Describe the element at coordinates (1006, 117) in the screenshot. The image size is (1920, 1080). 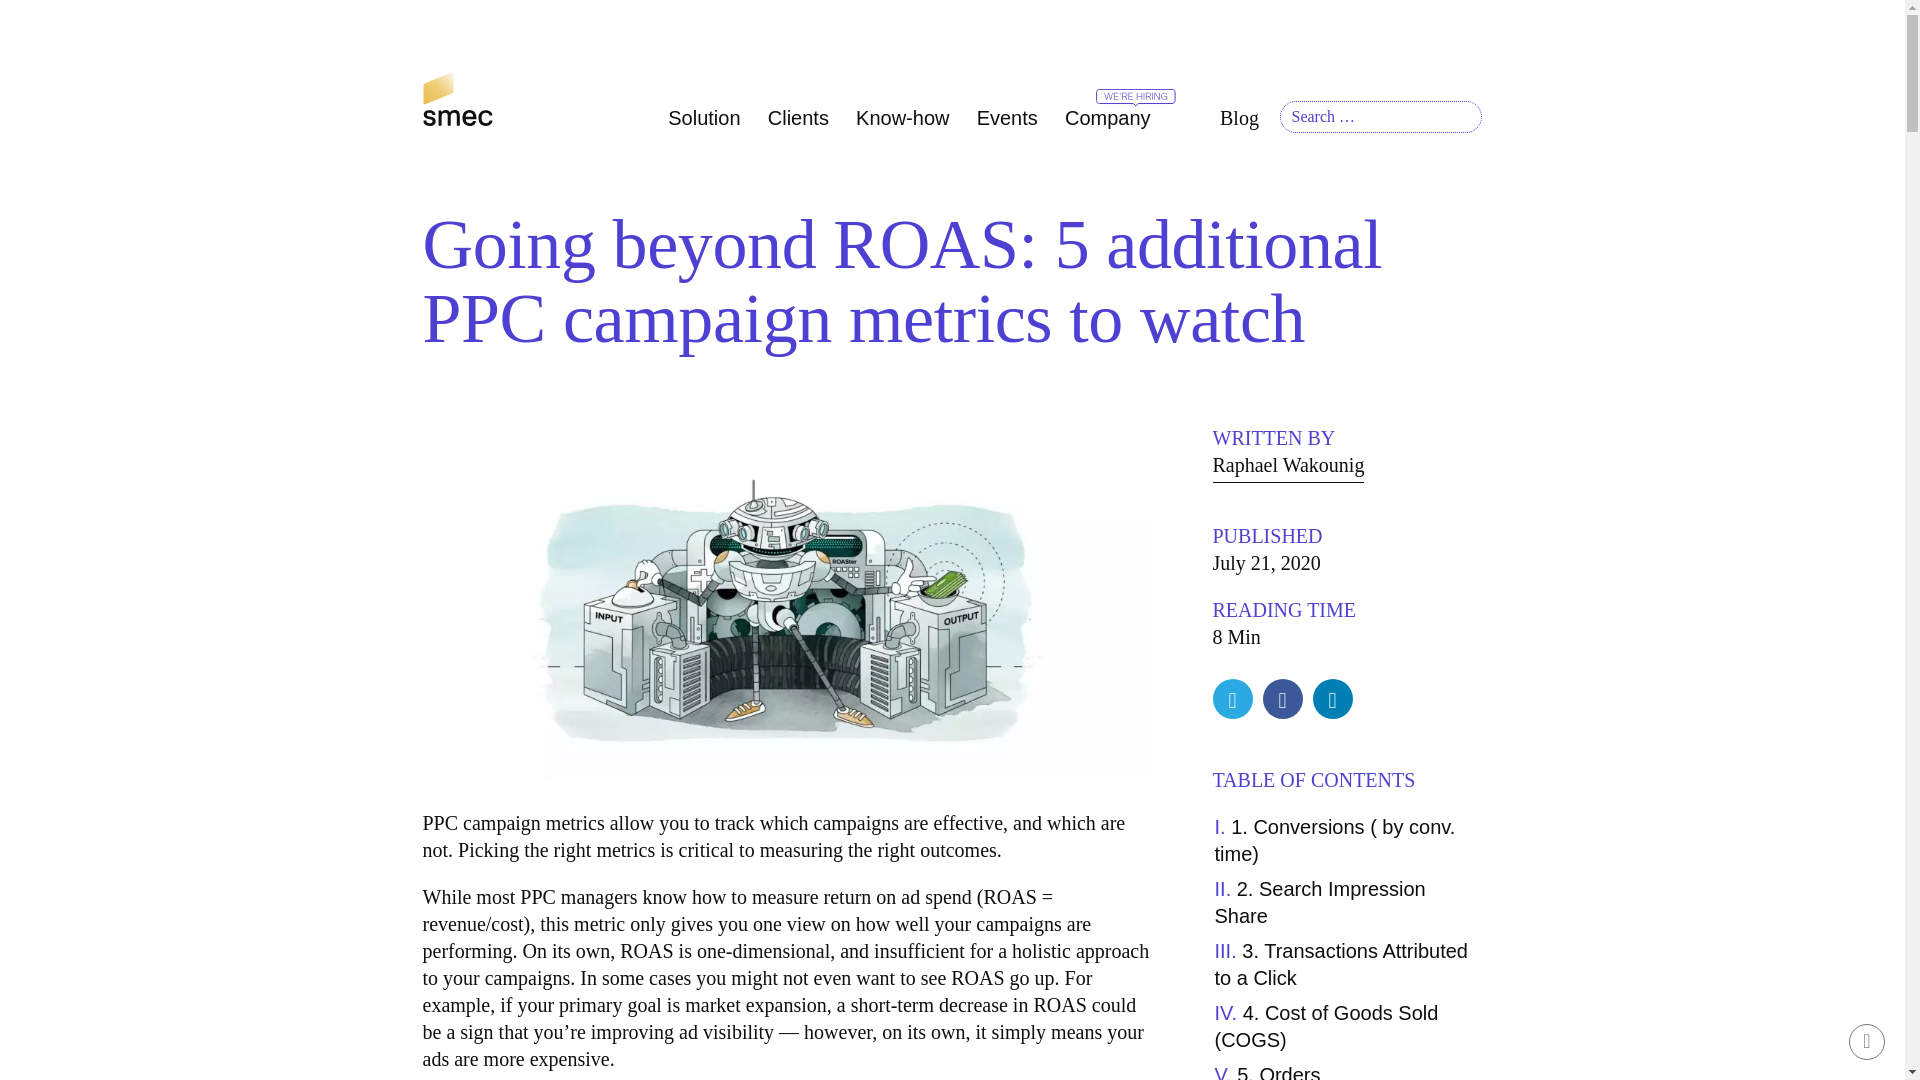
I see `Events` at that location.